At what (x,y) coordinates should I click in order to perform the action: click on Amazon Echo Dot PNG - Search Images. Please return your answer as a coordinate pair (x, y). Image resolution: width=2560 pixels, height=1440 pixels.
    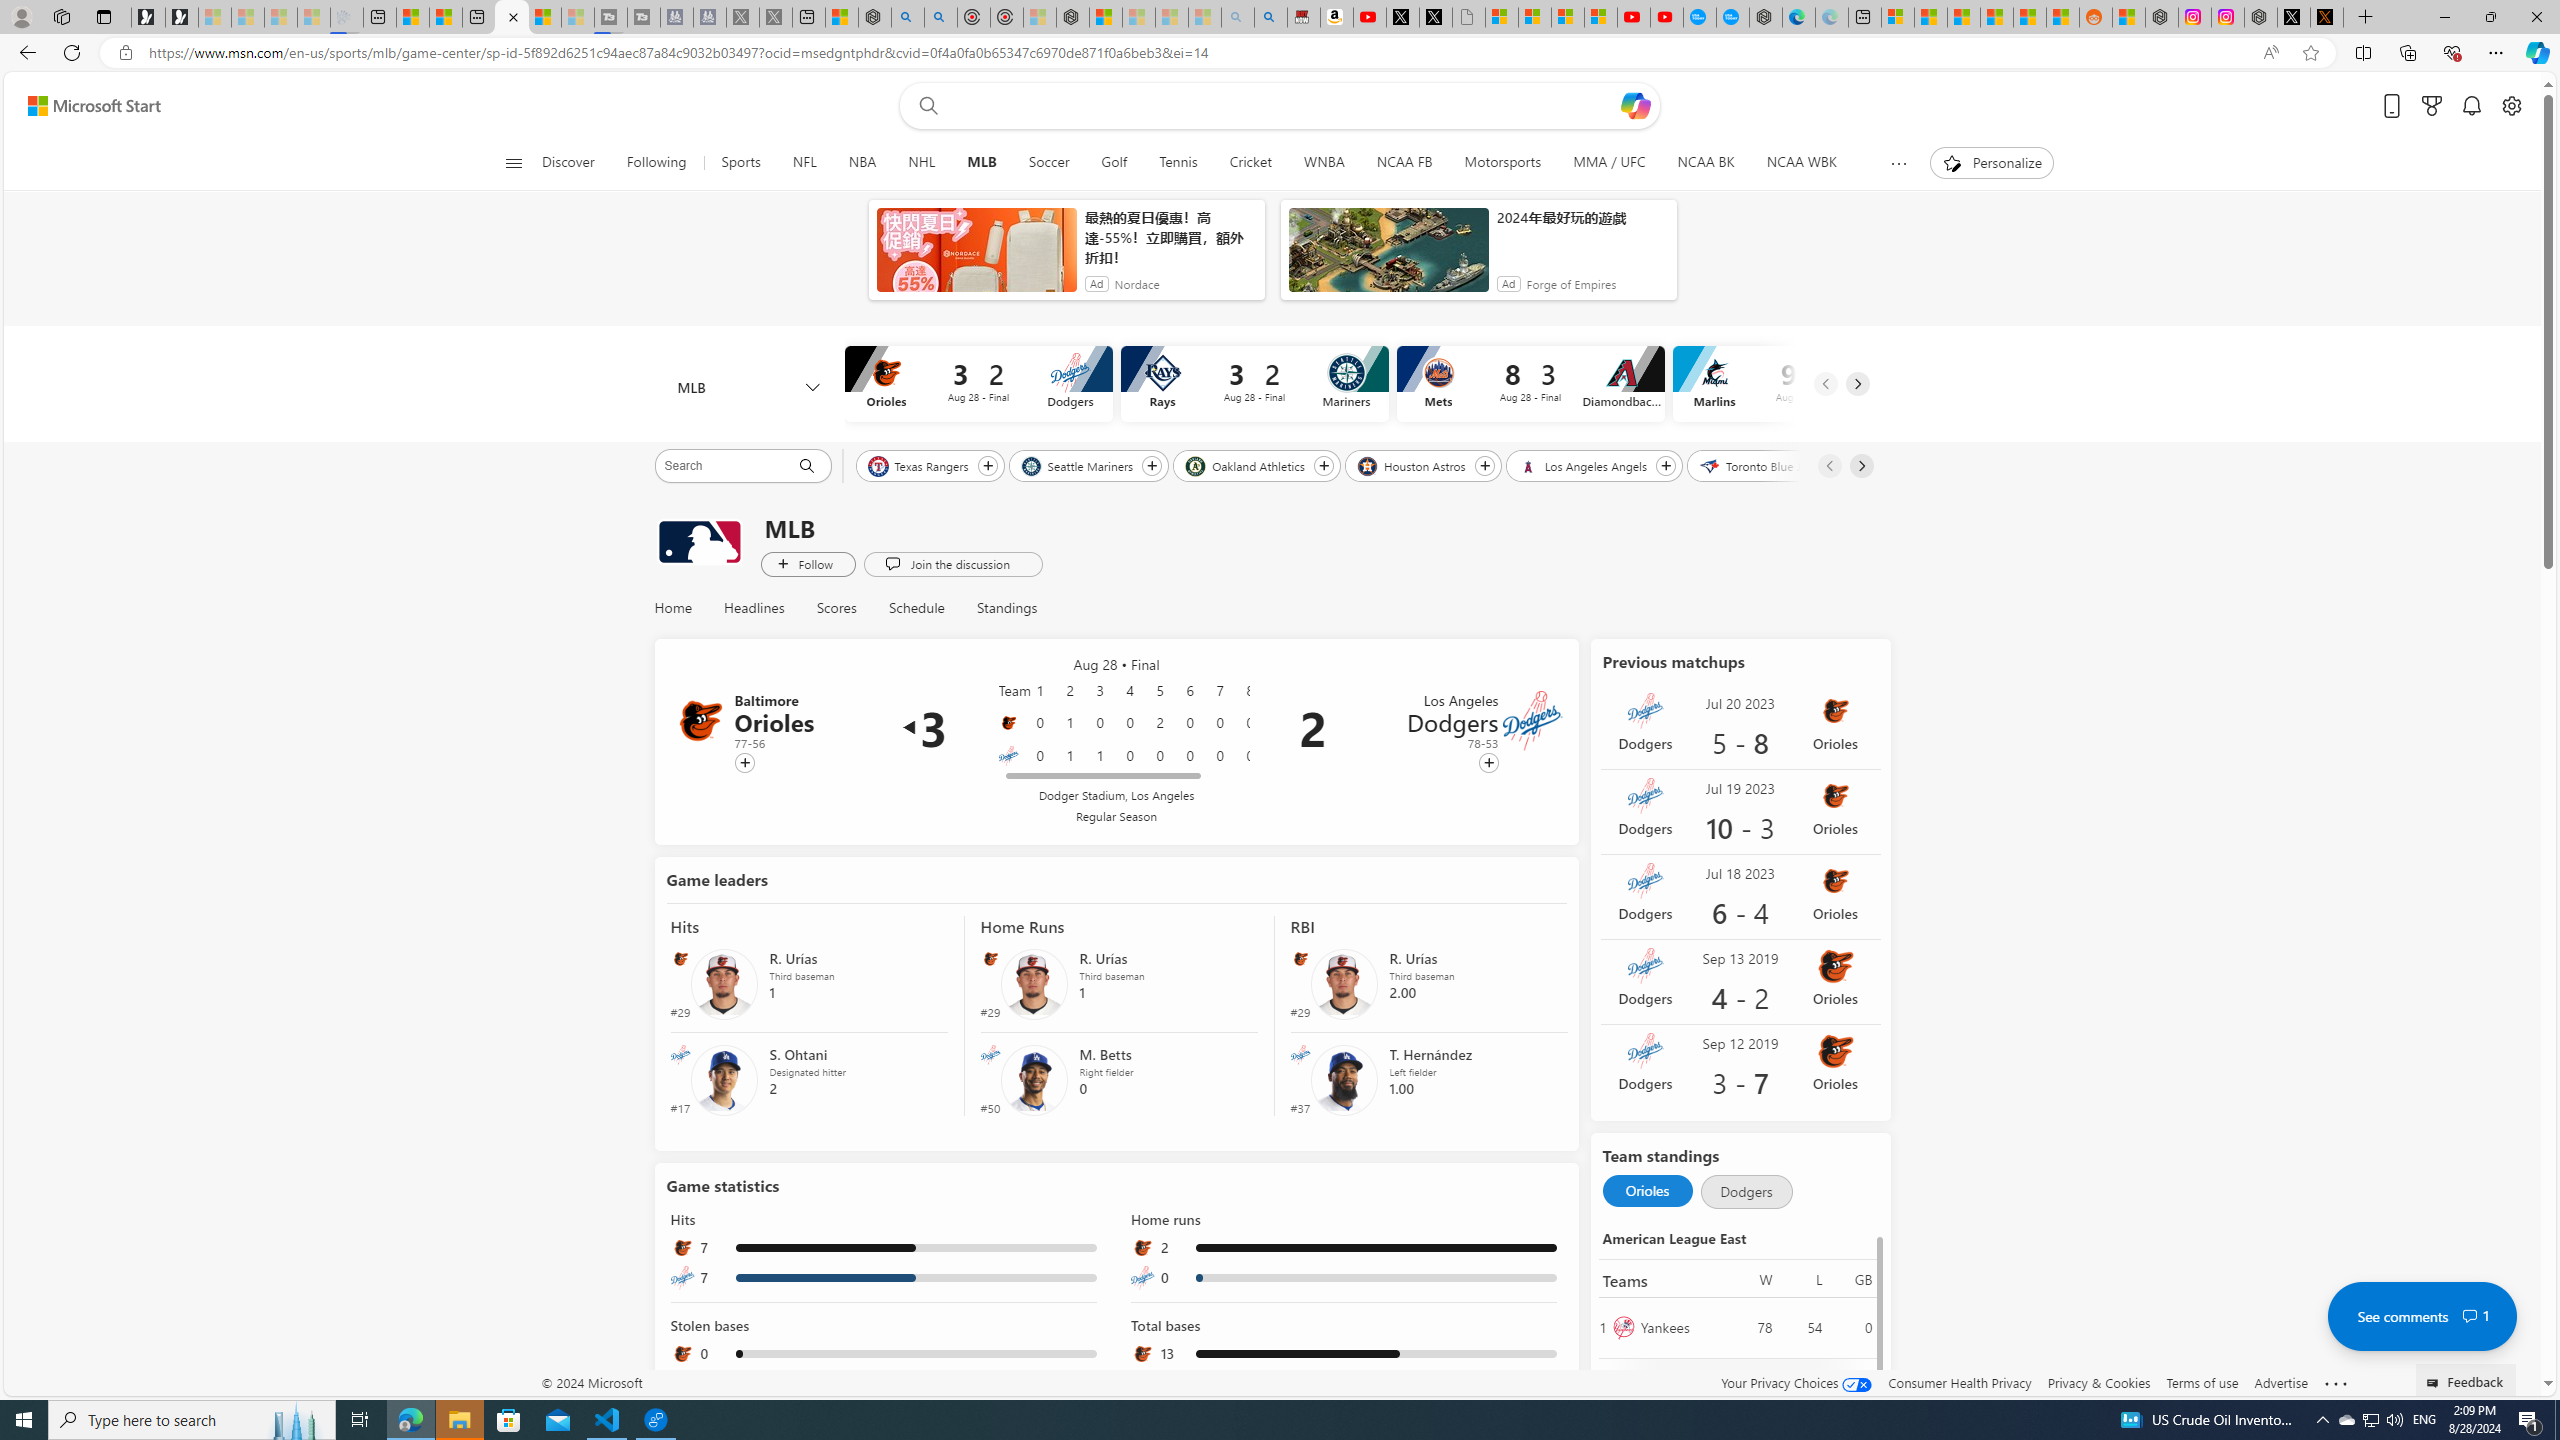
    Looking at the image, I should click on (1270, 17).